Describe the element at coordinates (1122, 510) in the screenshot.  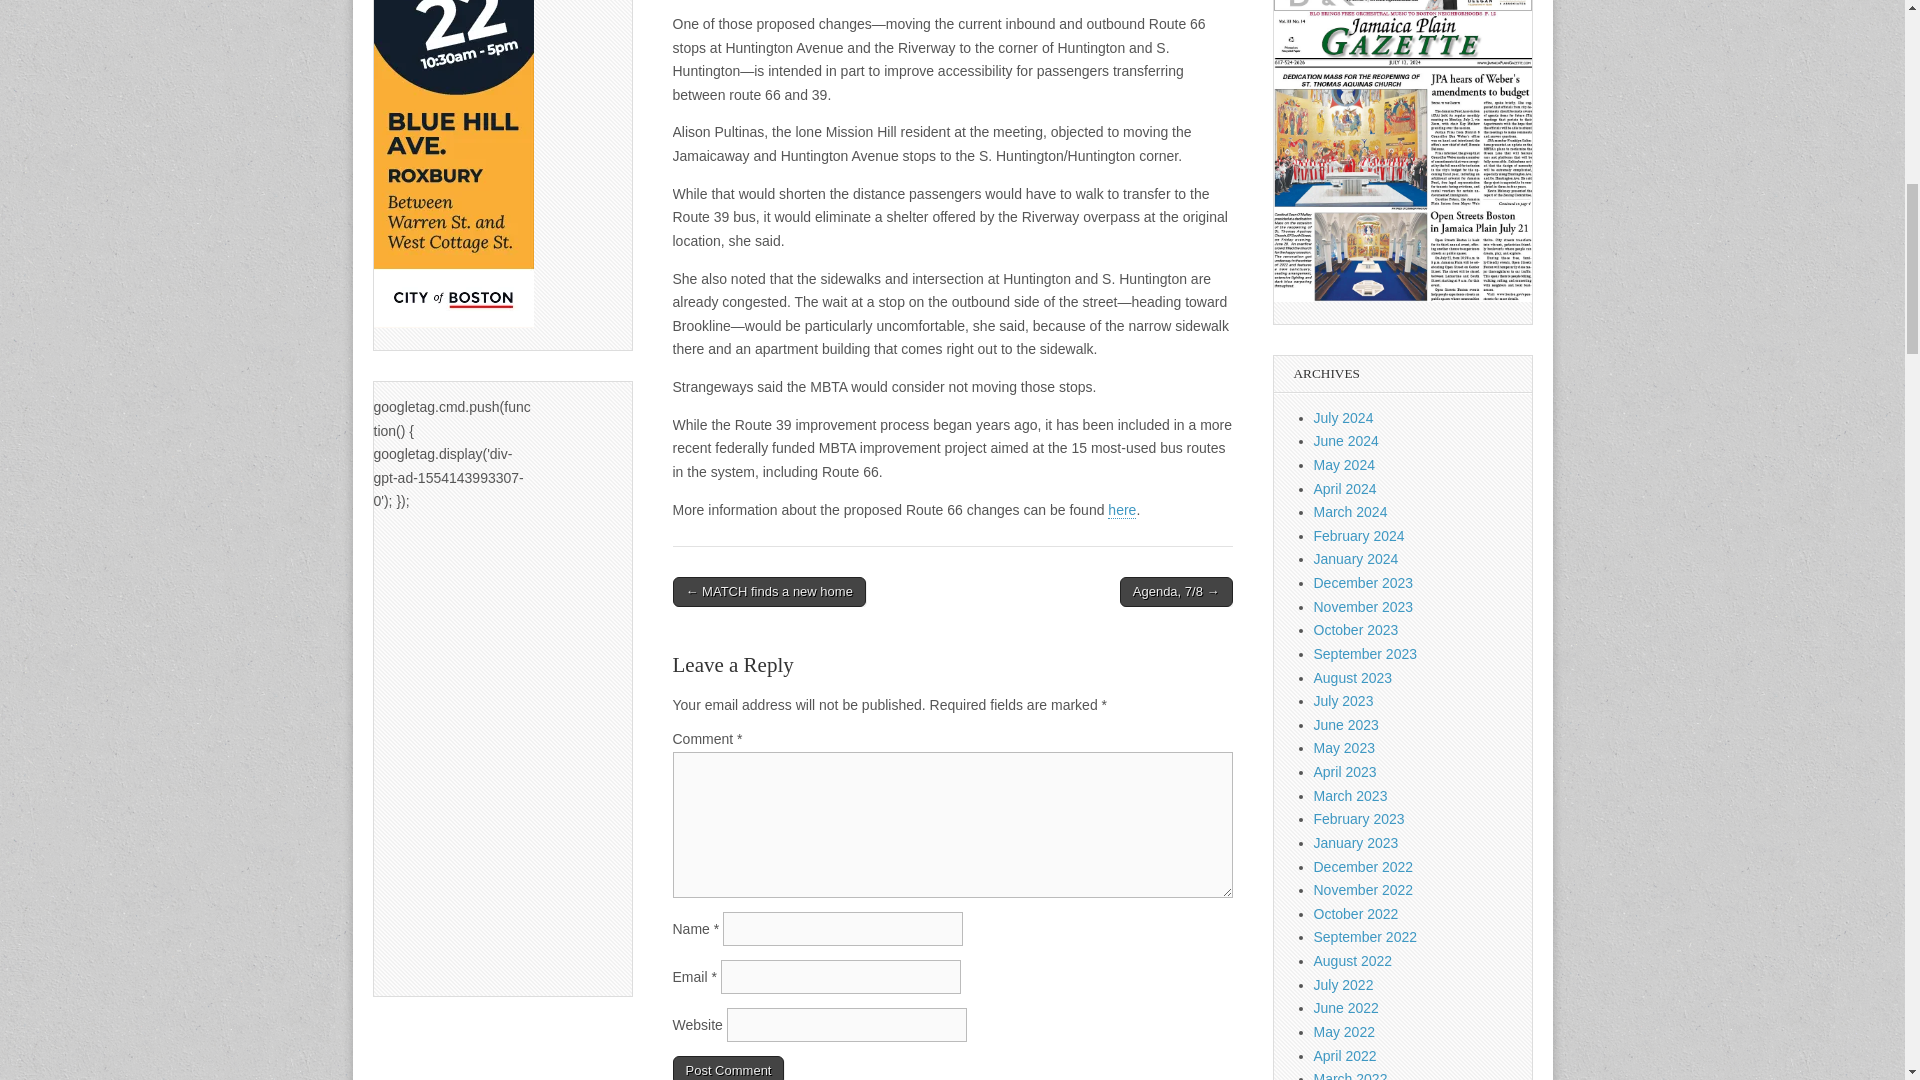
I see `here` at that location.